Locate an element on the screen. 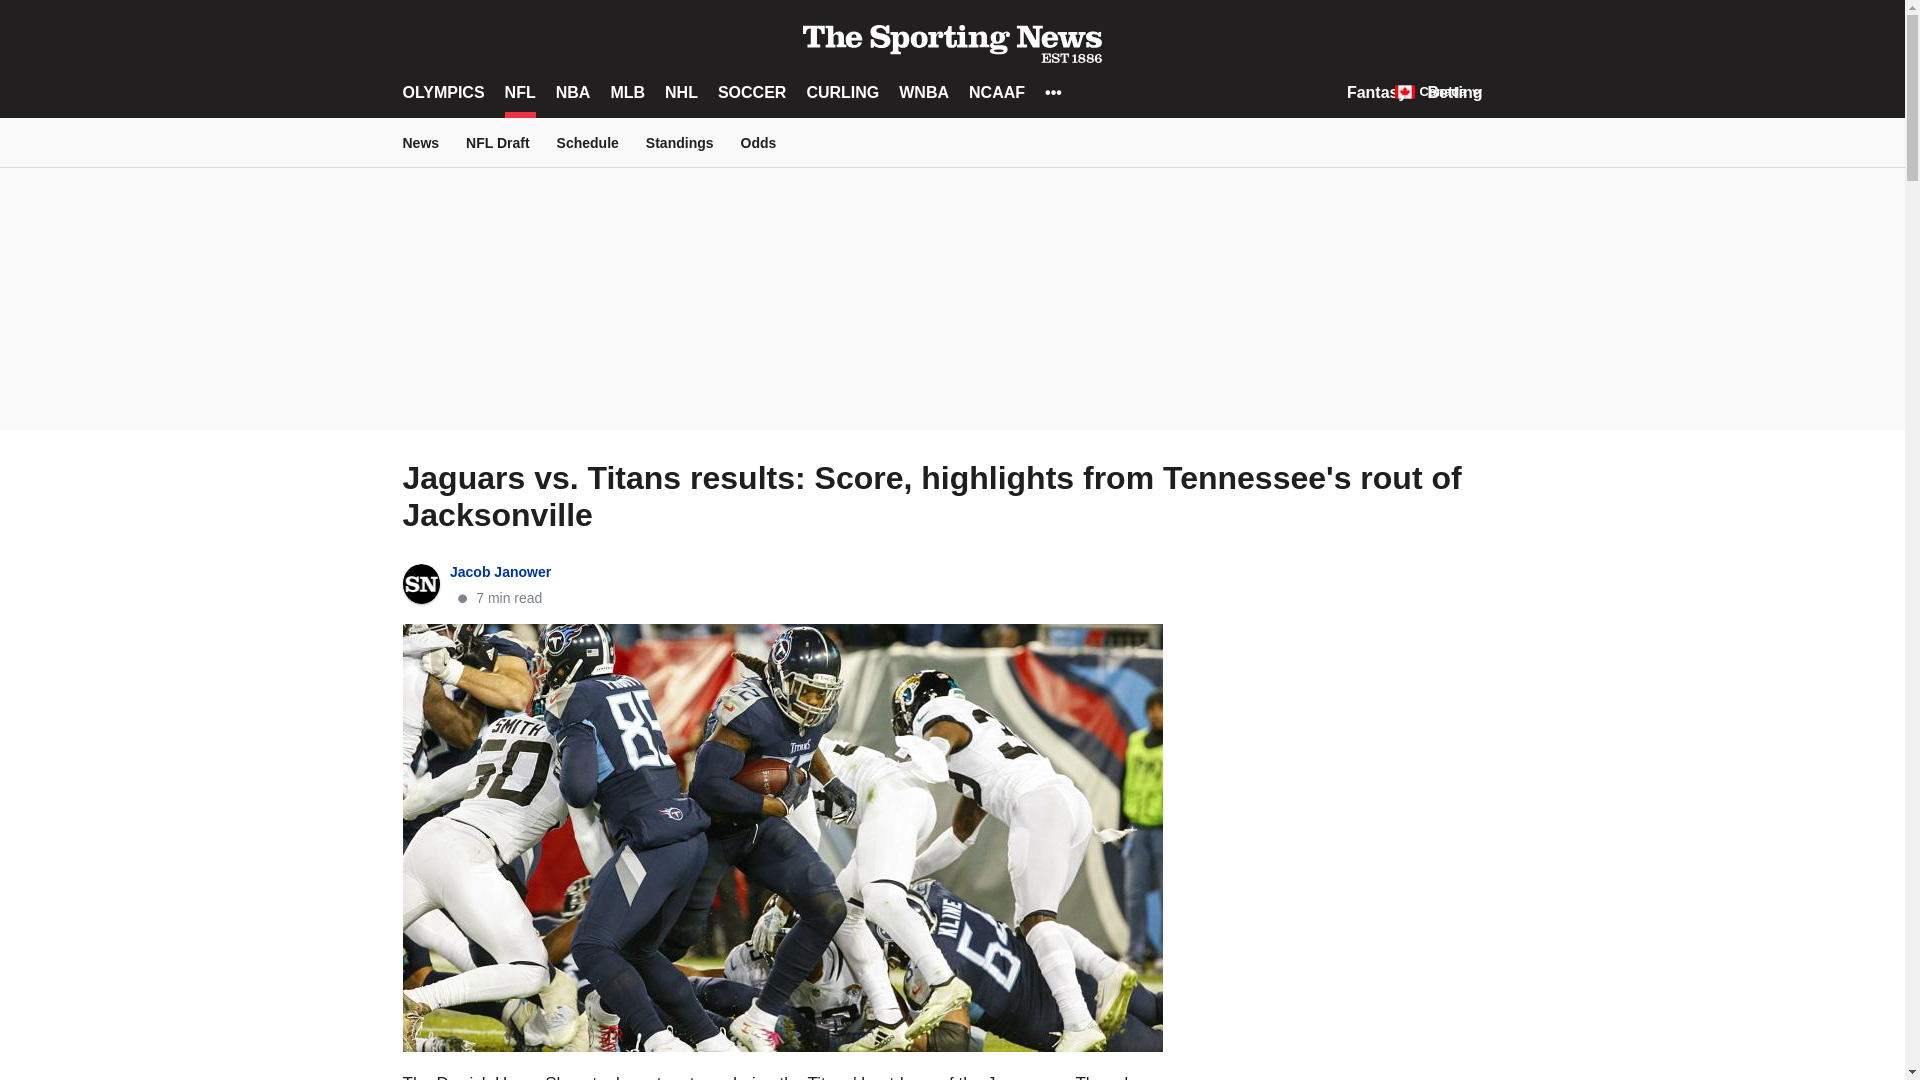  NCAAF is located at coordinates (997, 92).